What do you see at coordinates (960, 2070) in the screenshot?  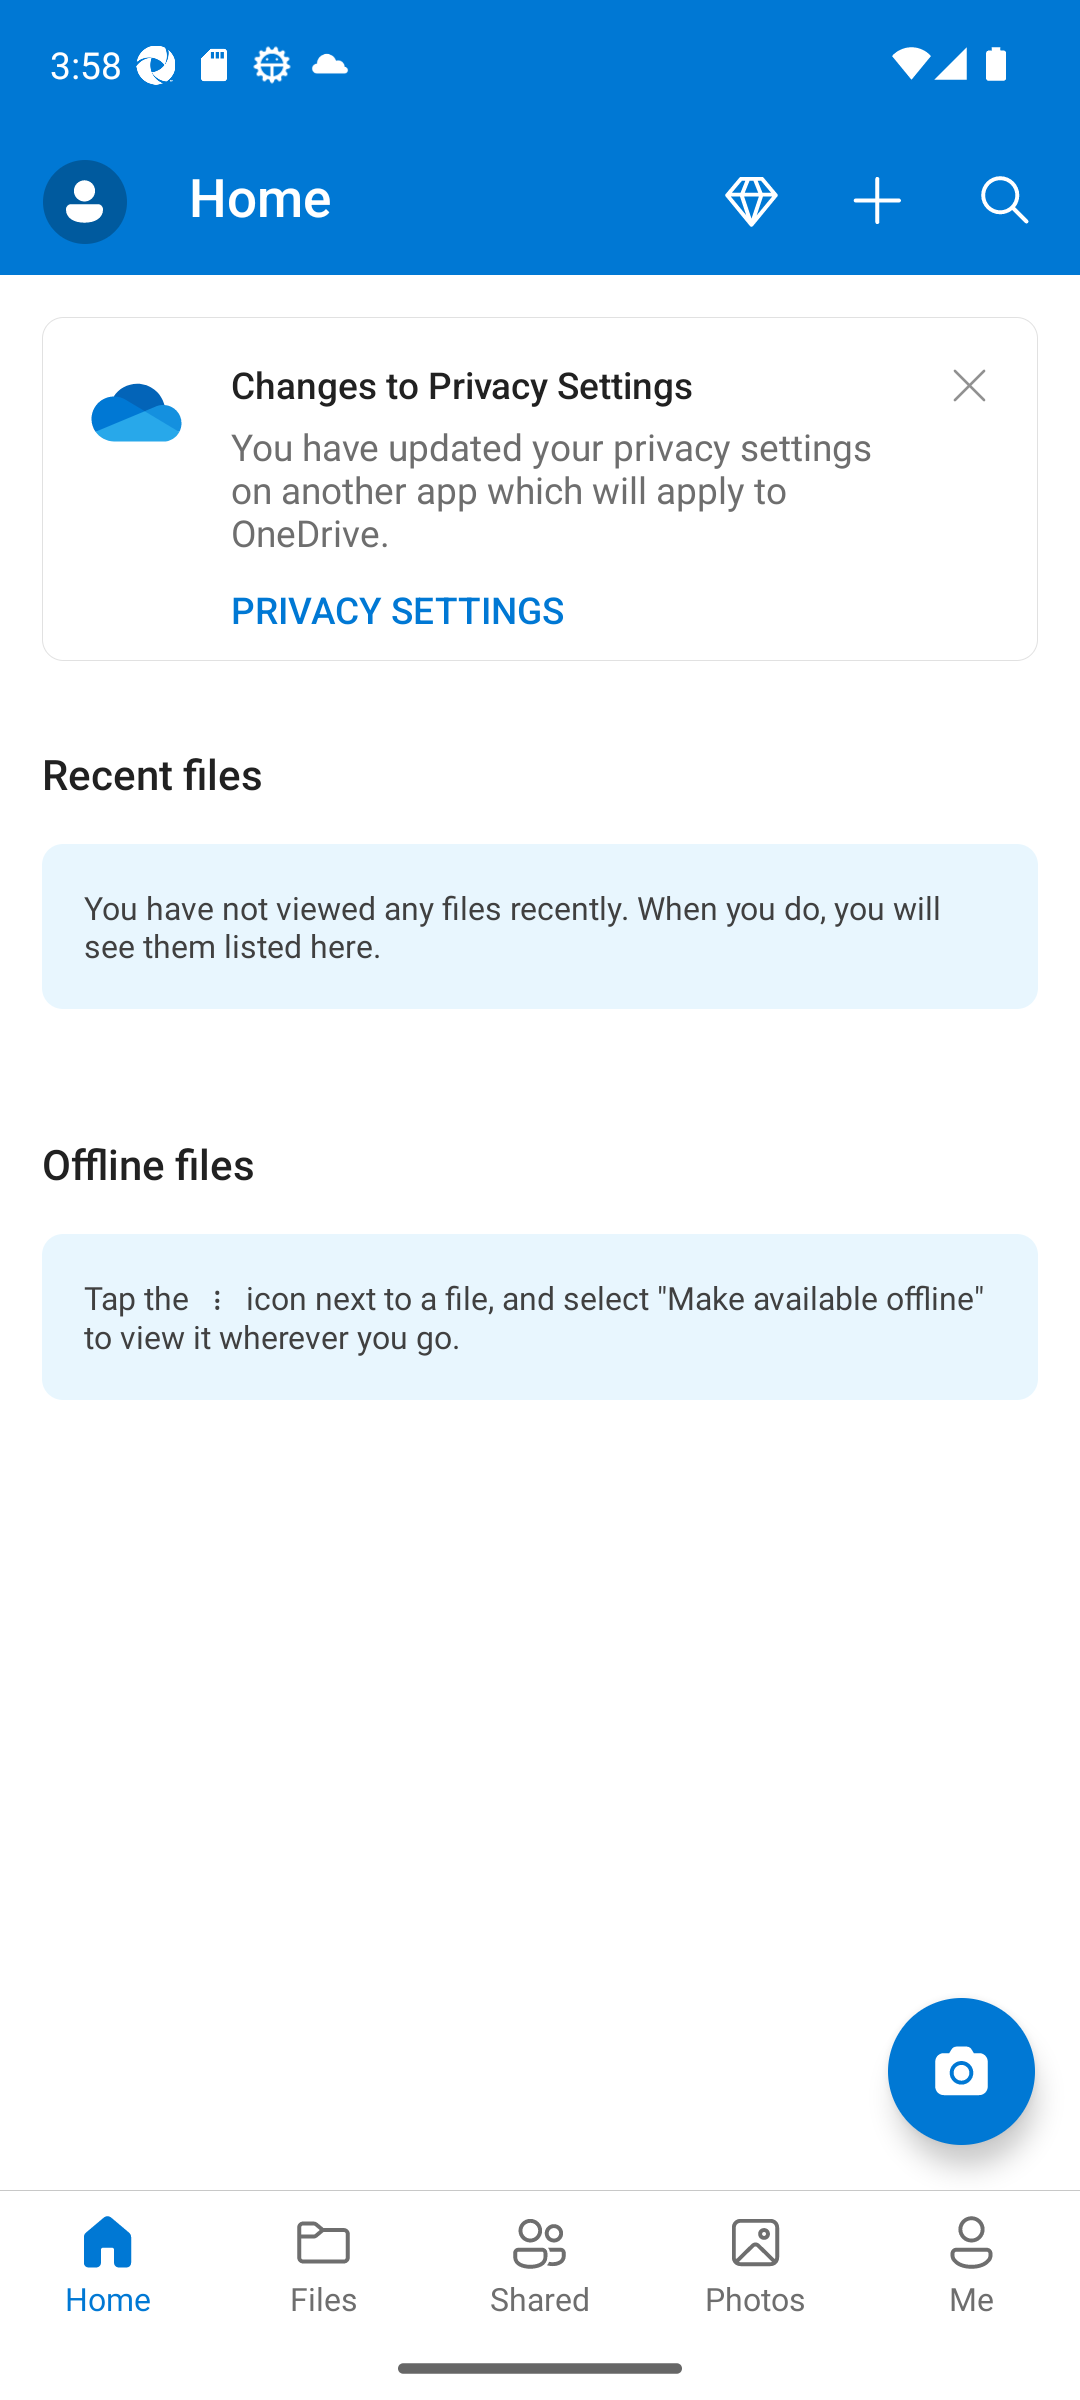 I see `Scan` at bounding box center [960, 2070].